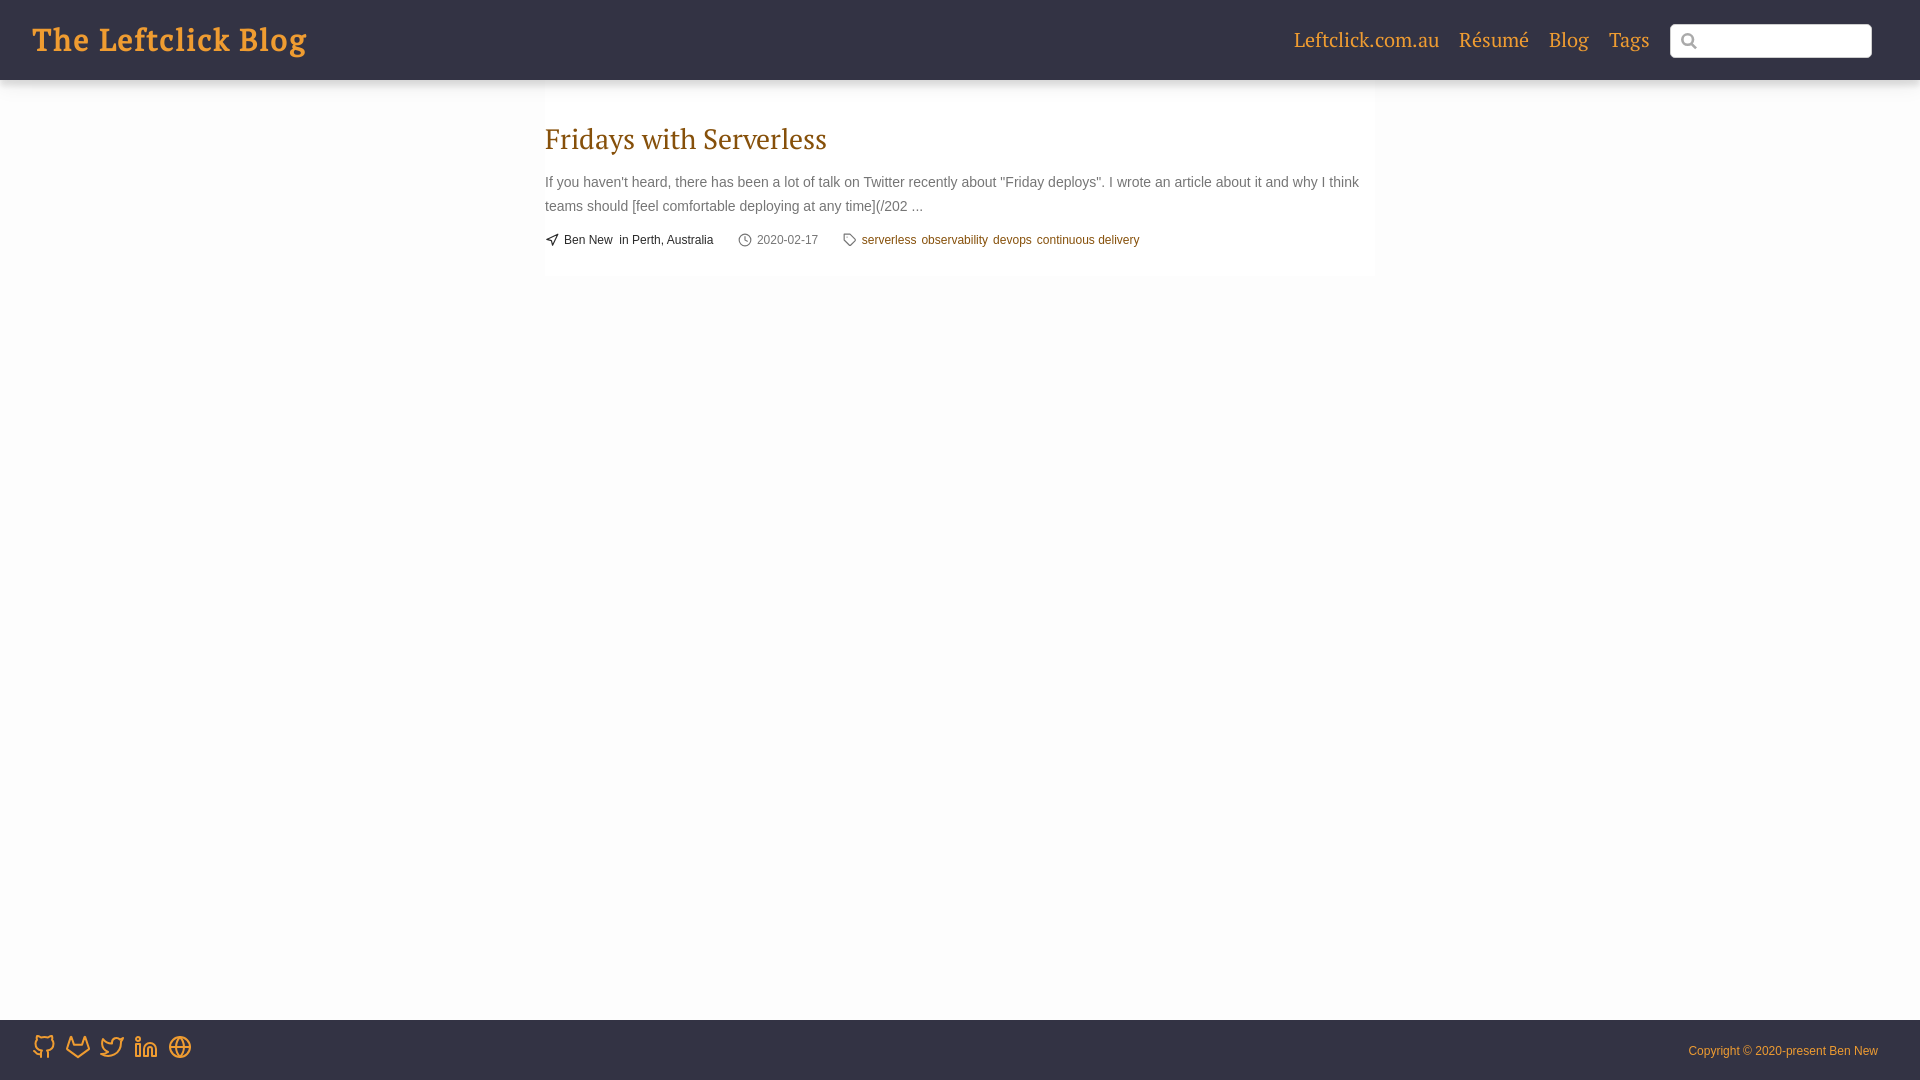 The image size is (1920, 1080). What do you see at coordinates (1088, 240) in the screenshot?
I see `continuous delivery` at bounding box center [1088, 240].